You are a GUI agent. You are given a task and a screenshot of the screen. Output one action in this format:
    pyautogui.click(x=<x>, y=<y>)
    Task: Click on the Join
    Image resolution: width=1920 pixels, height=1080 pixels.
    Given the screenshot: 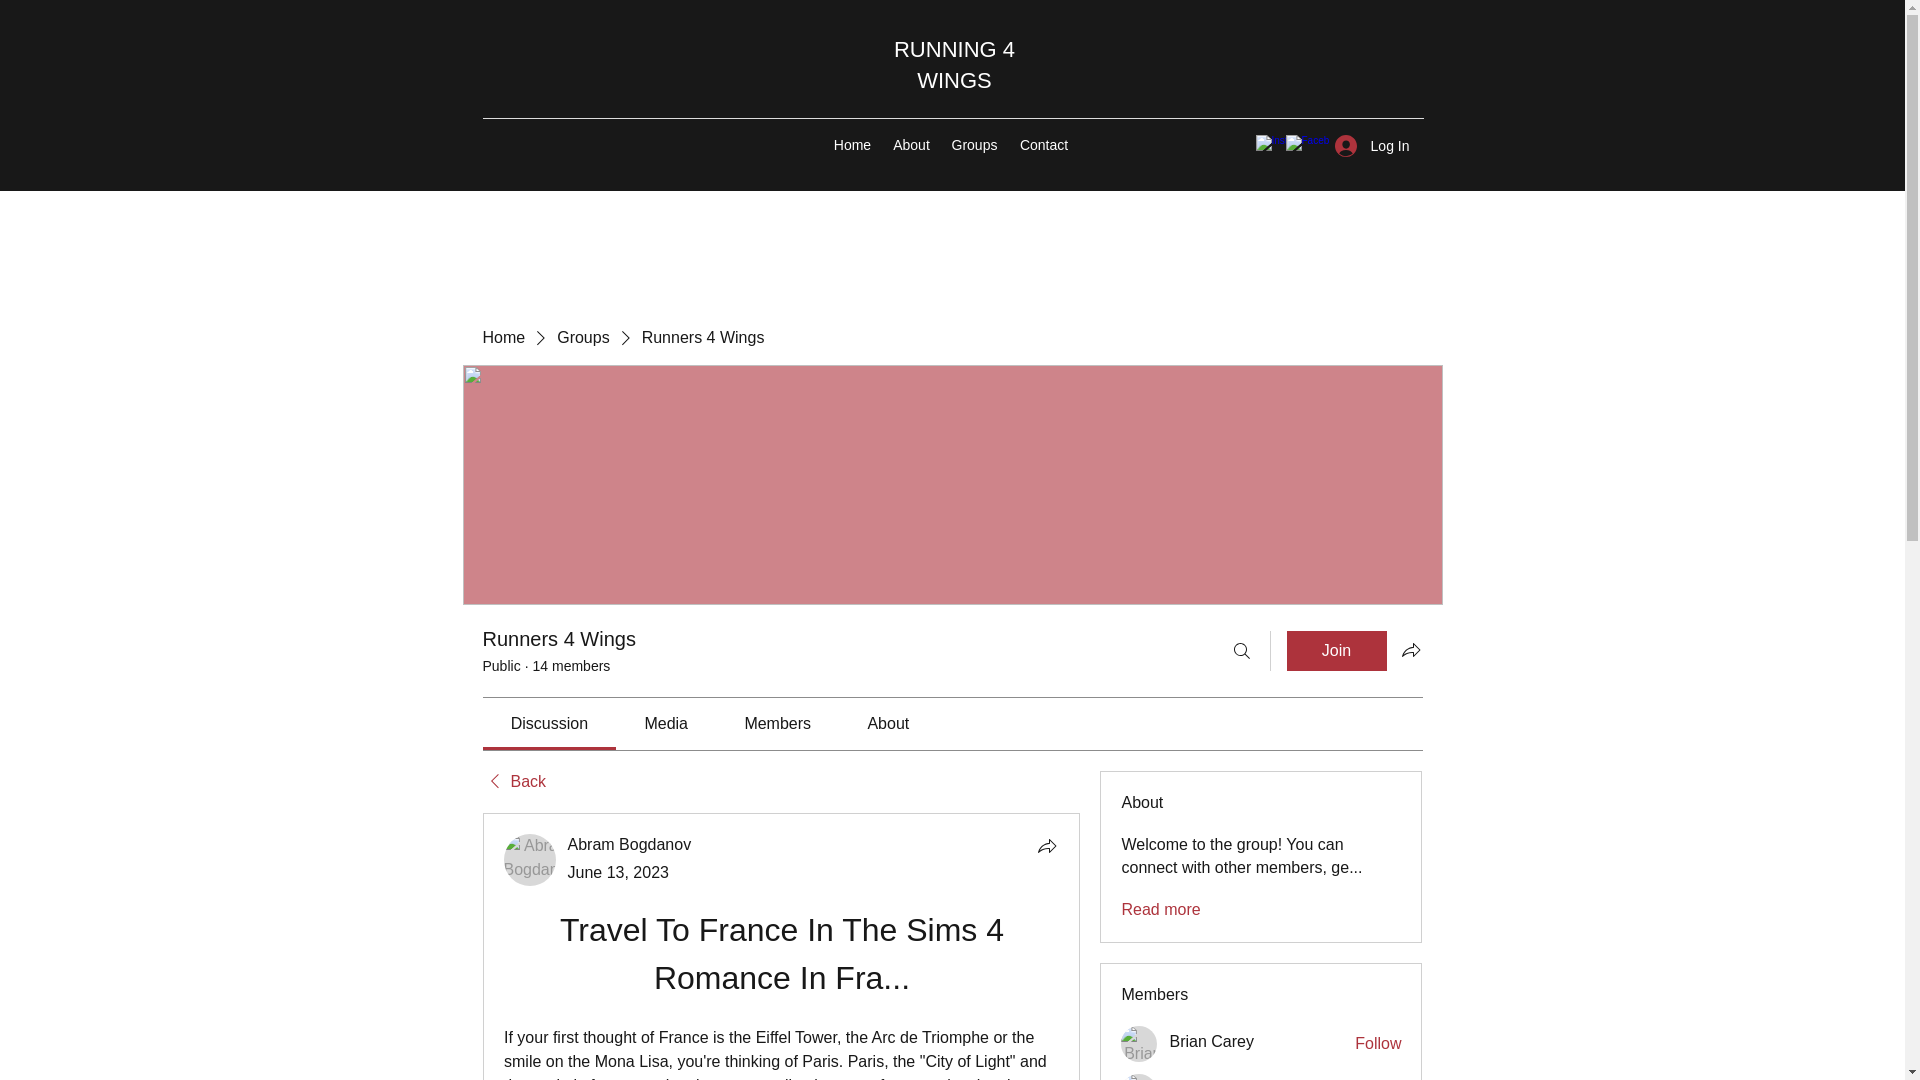 What is the action you would take?
    pyautogui.click(x=1336, y=650)
    